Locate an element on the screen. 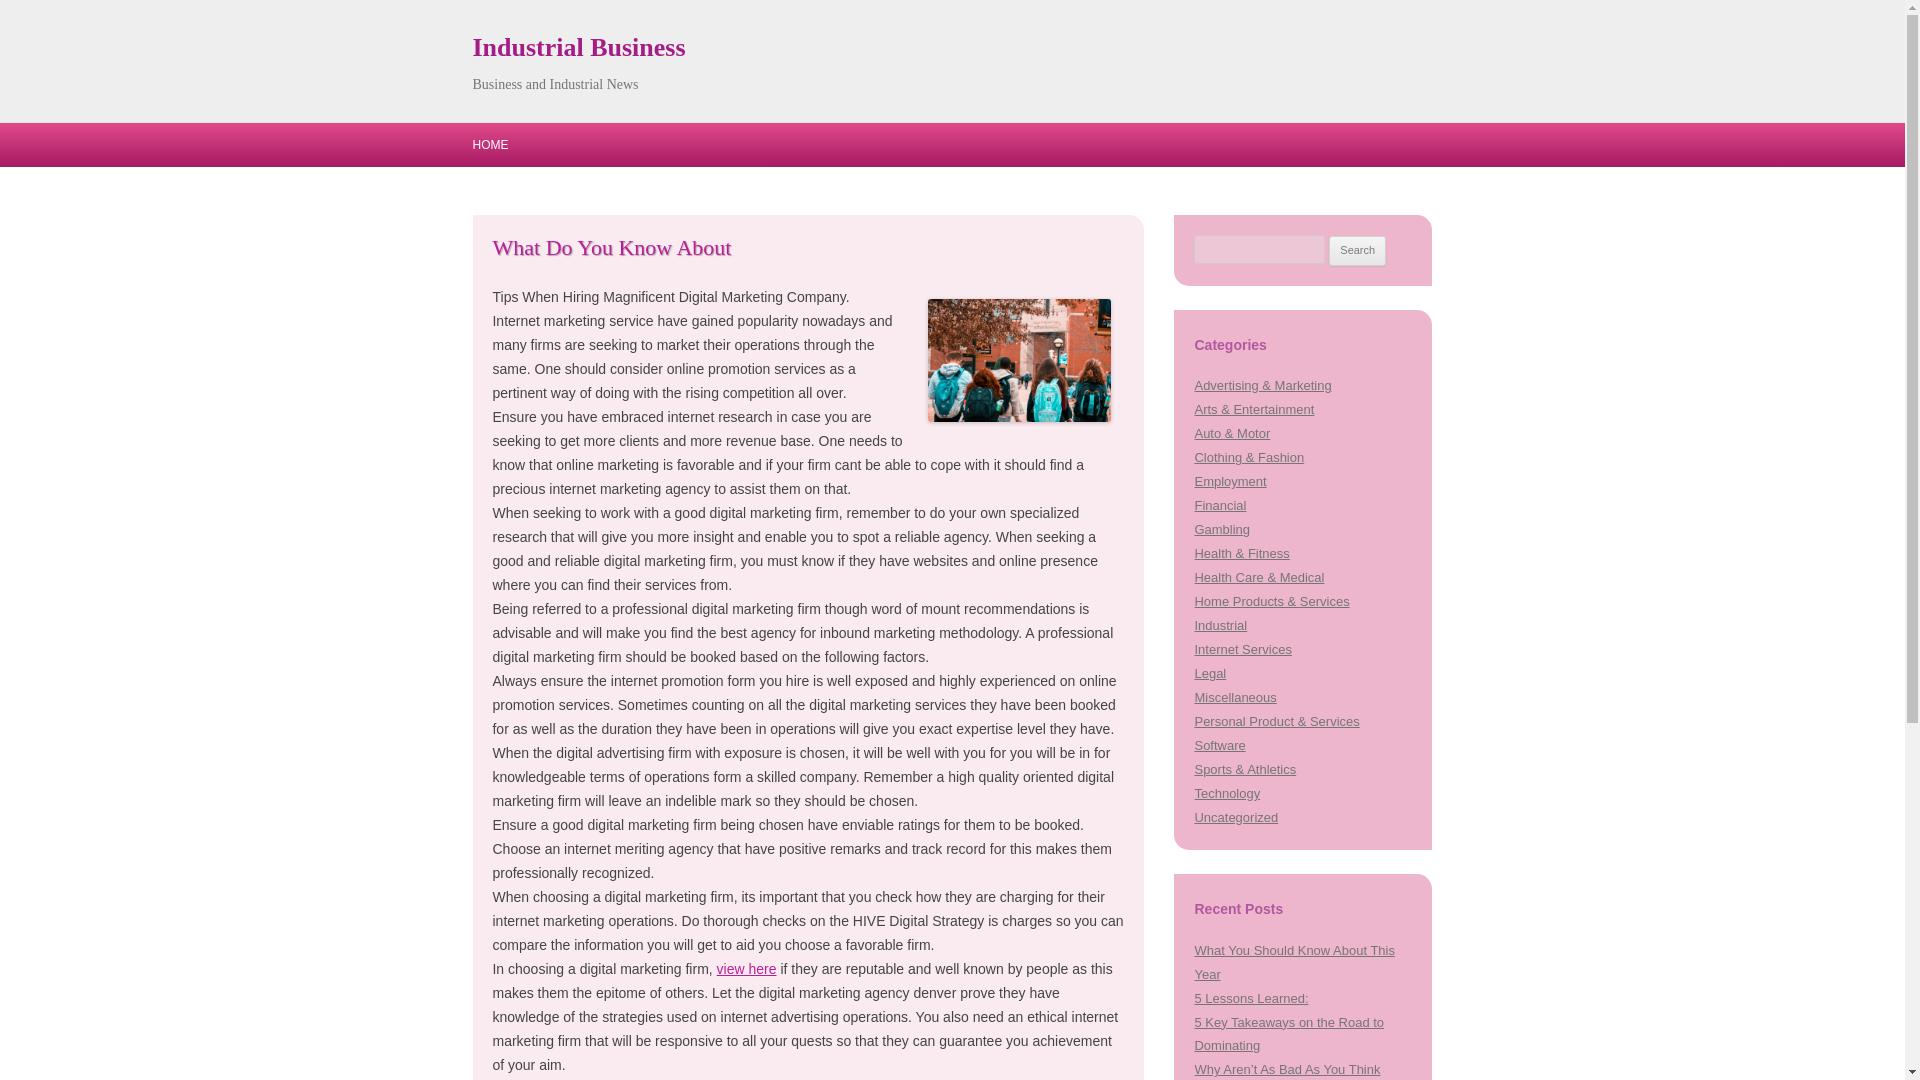 The height and width of the screenshot is (1080, 1920). Search is located at coordinates (1357, 250).